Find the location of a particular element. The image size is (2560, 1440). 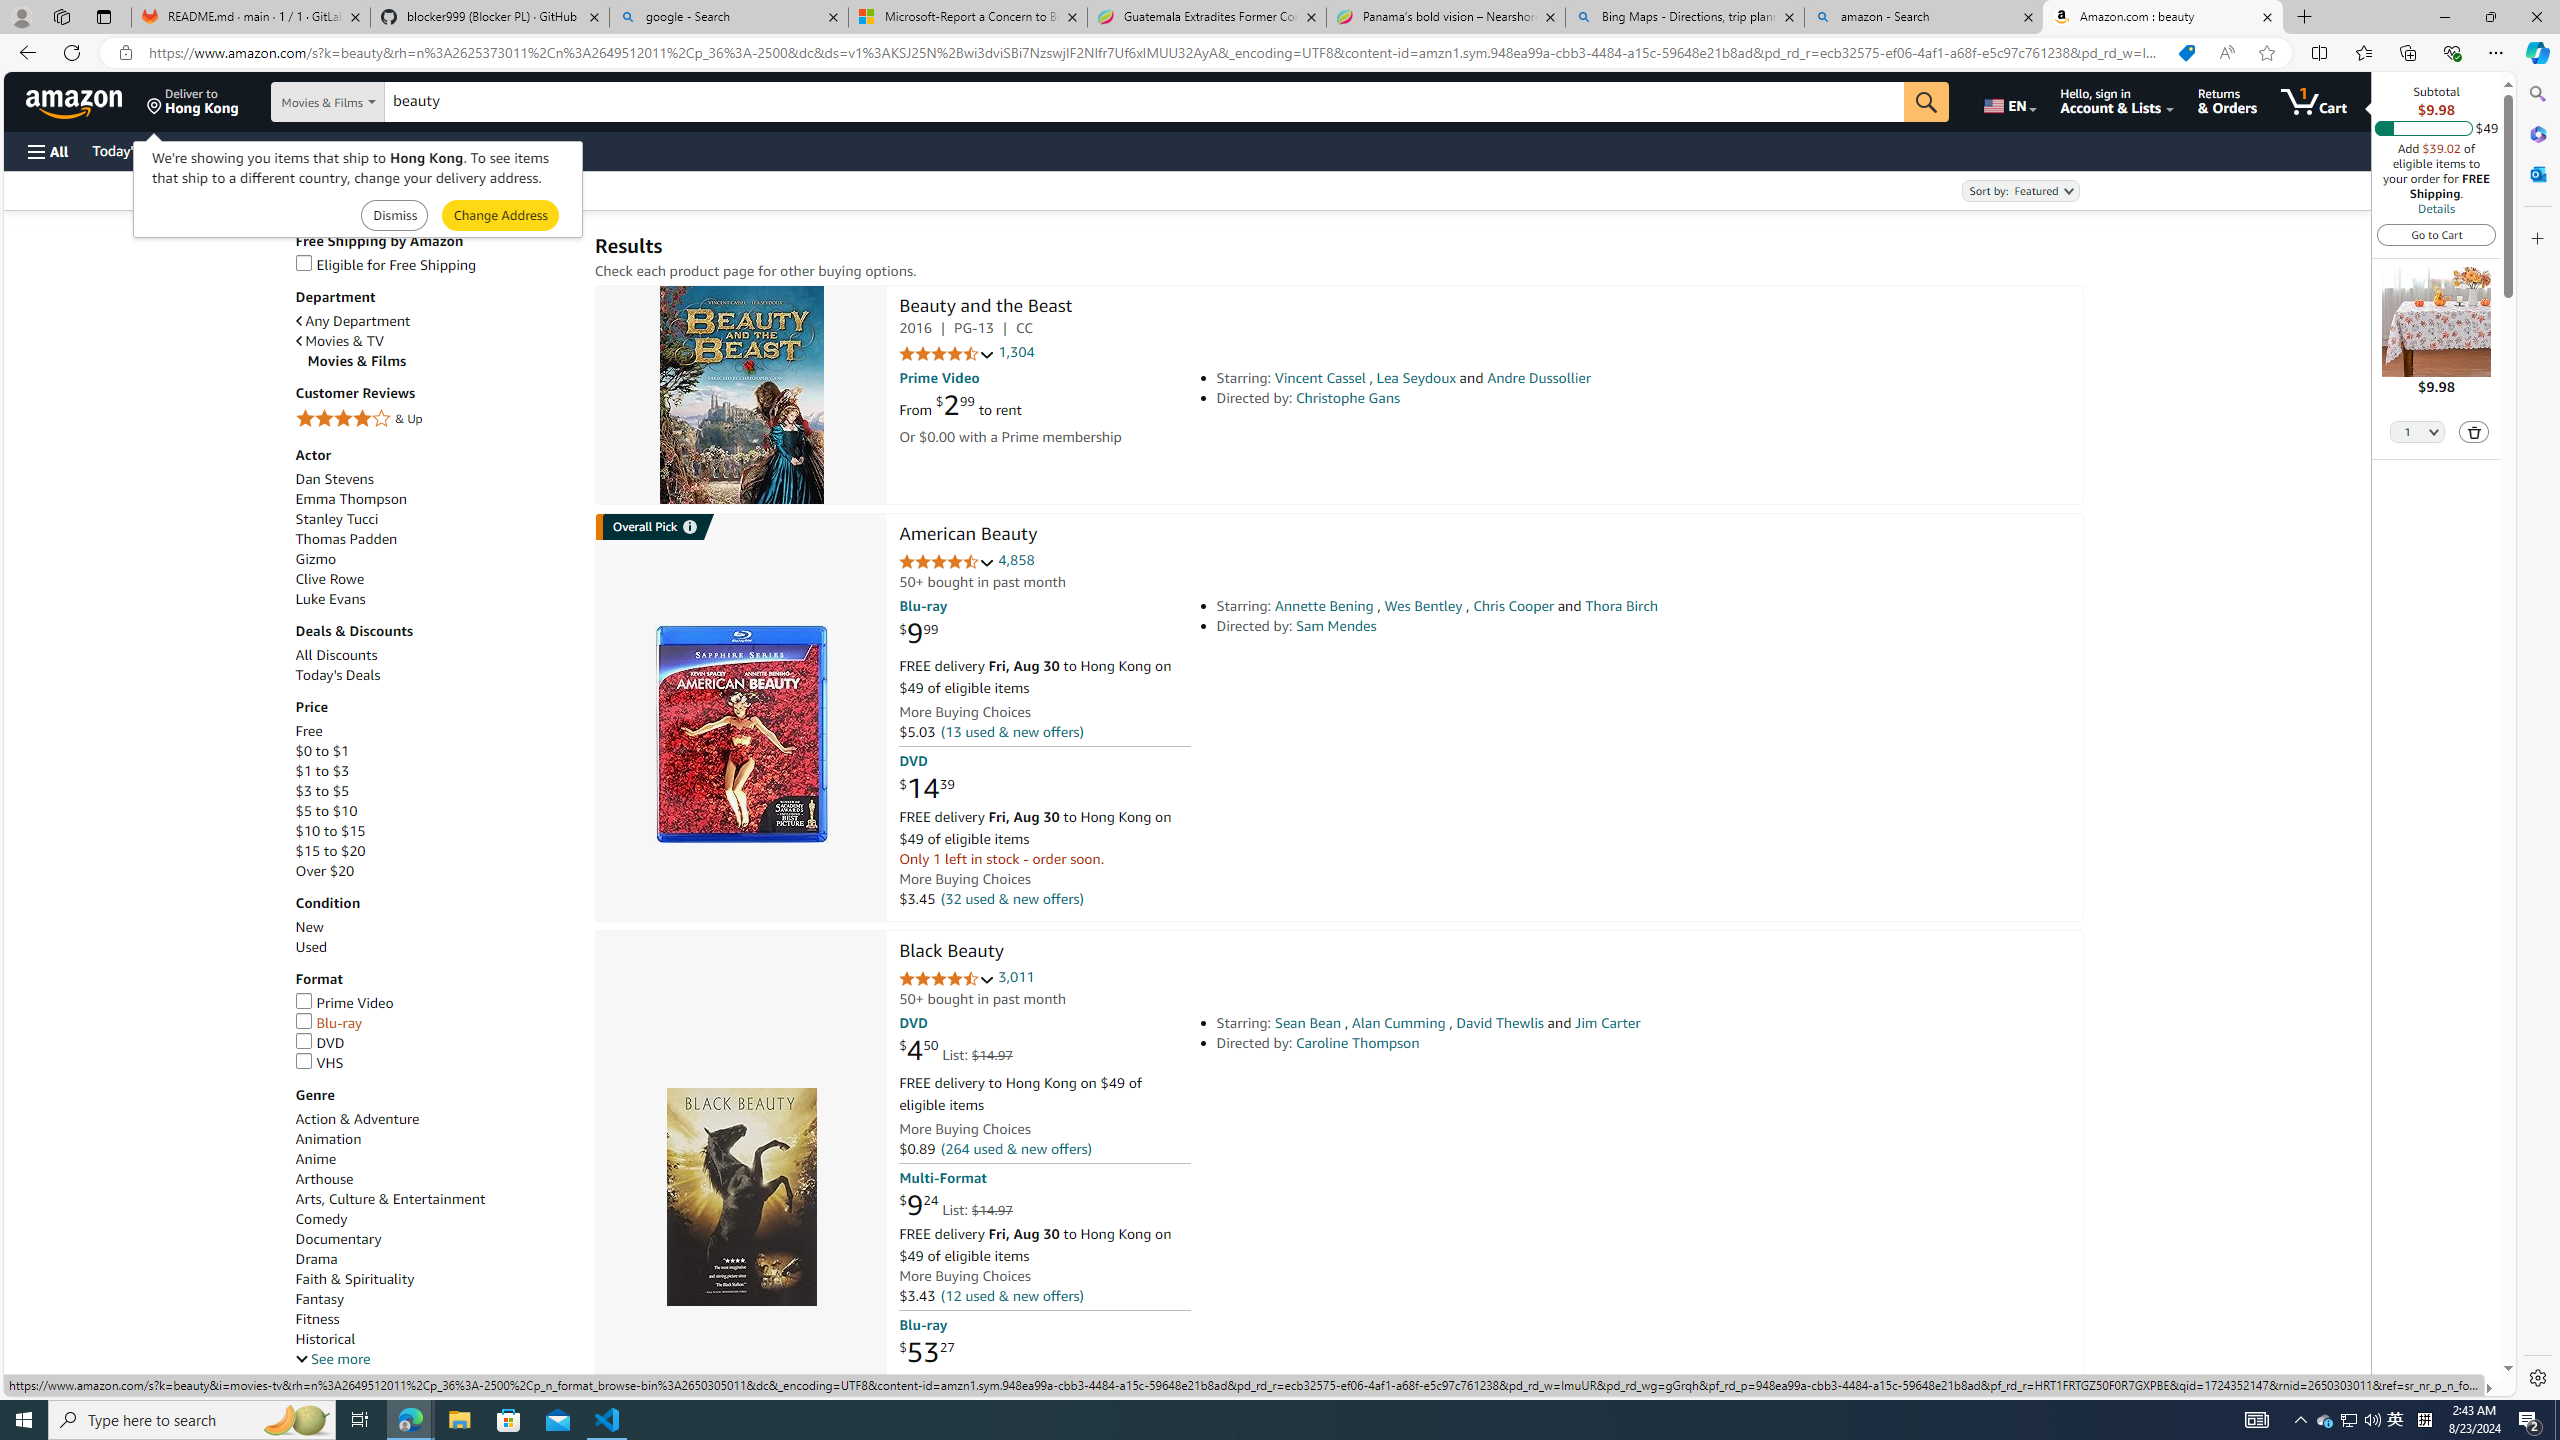

New is located at coordinates (435, 927).